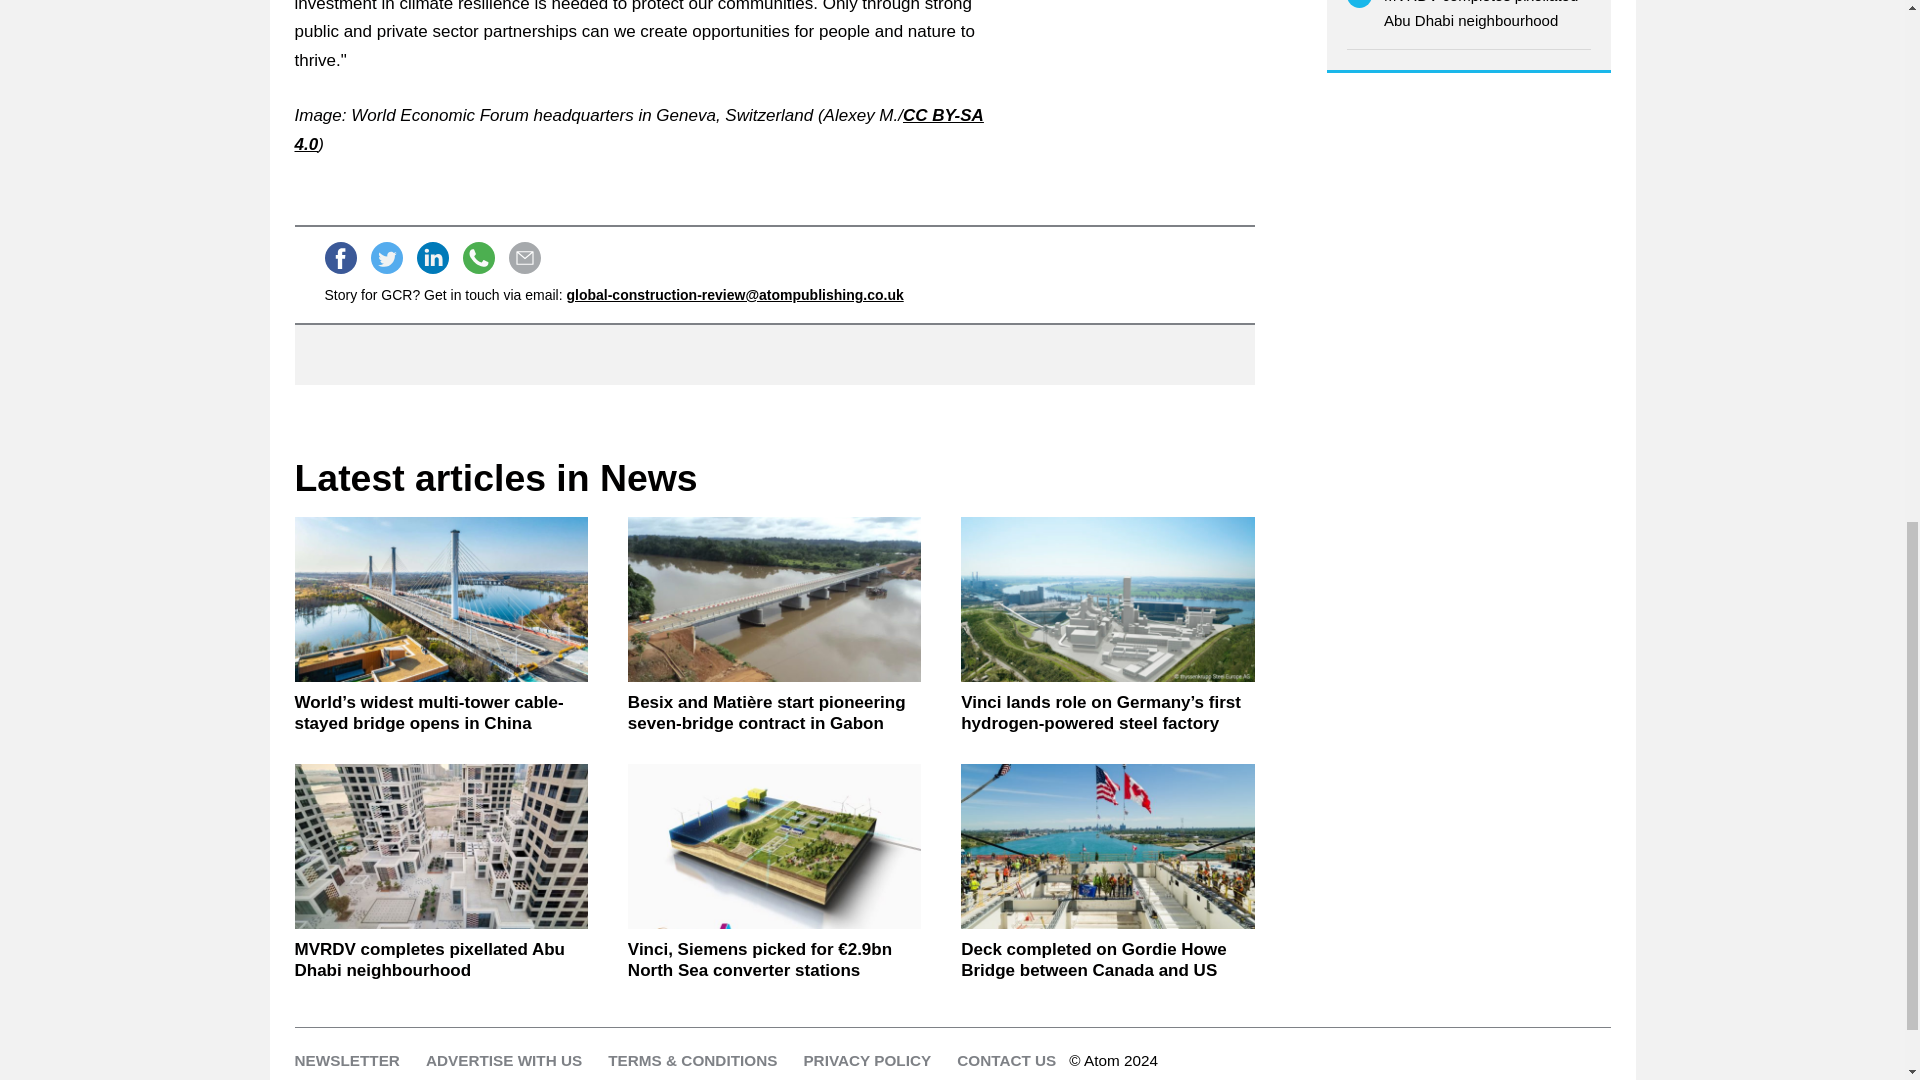  Describe the element at coordinates (340, 258) in the screenshot. I see `Share on Facebook` at that location.